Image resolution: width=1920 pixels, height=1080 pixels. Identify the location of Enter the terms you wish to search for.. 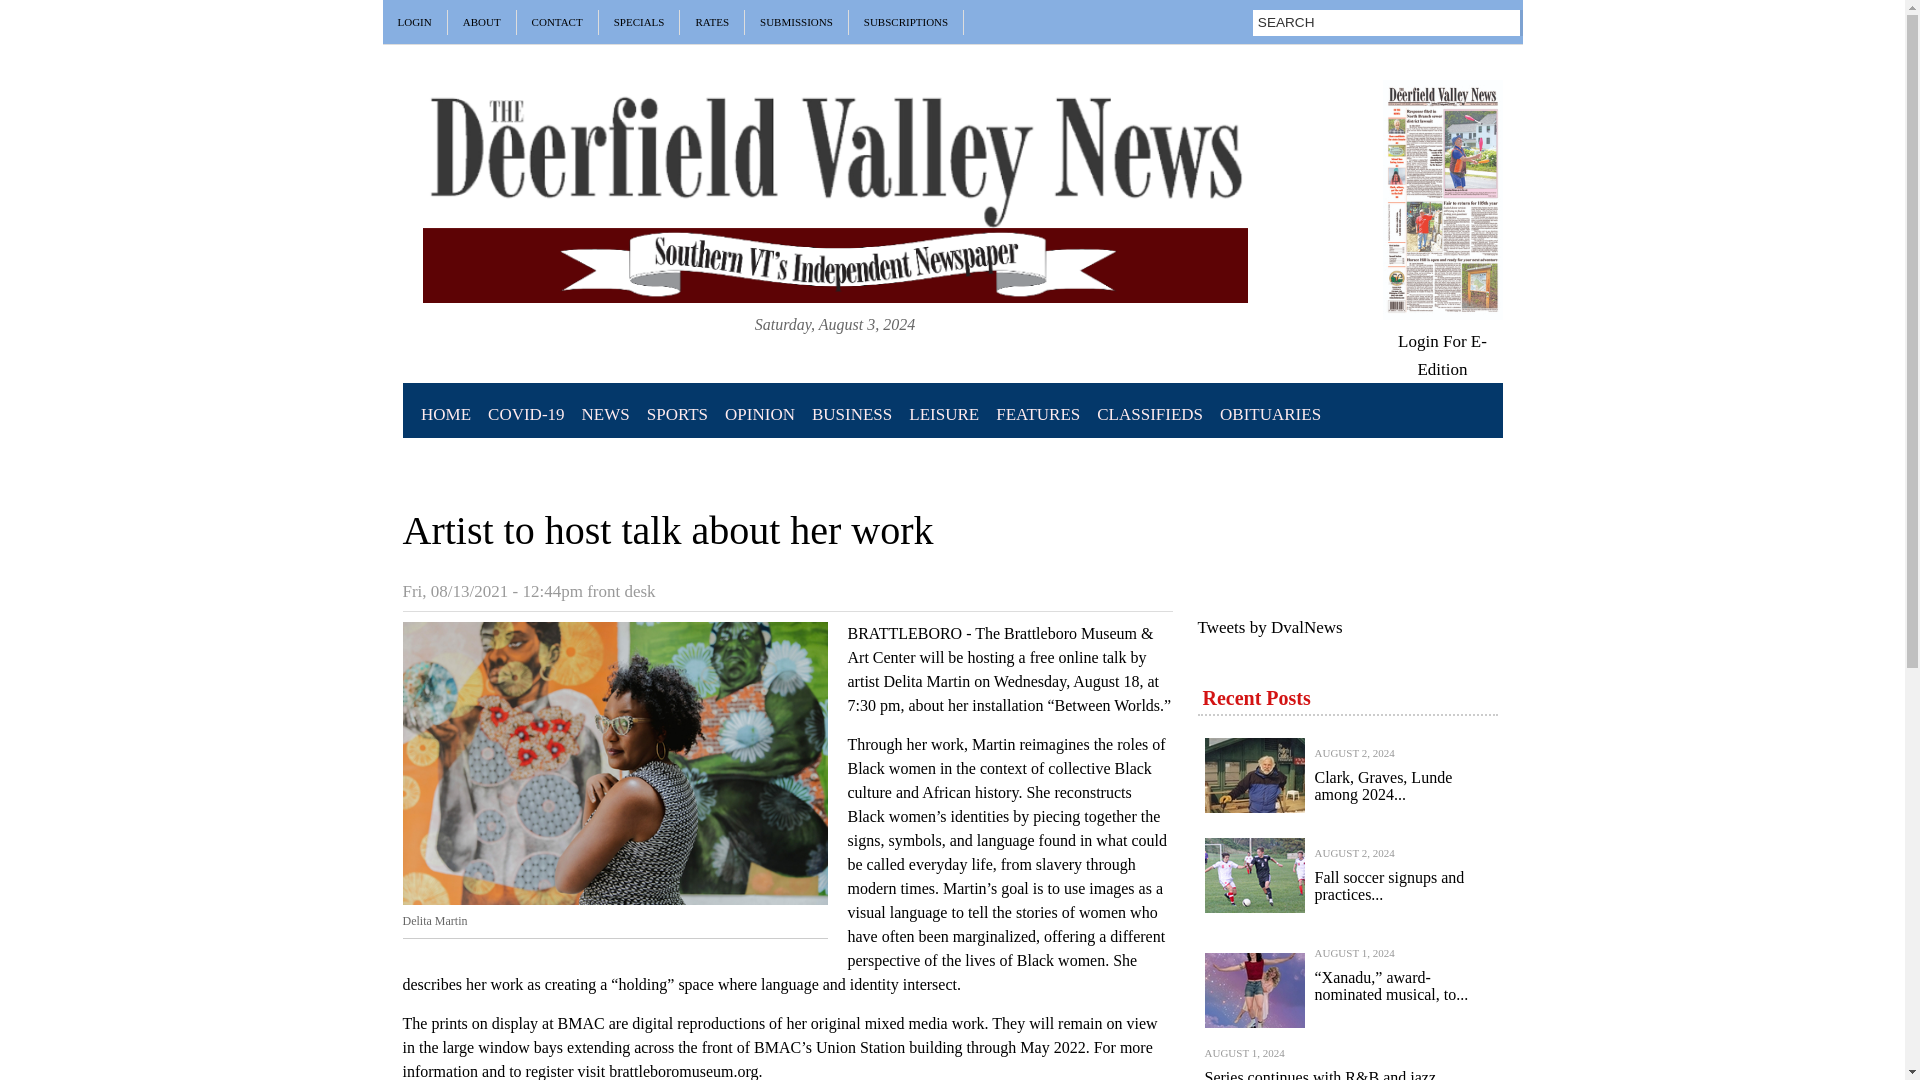
(1420, 22).